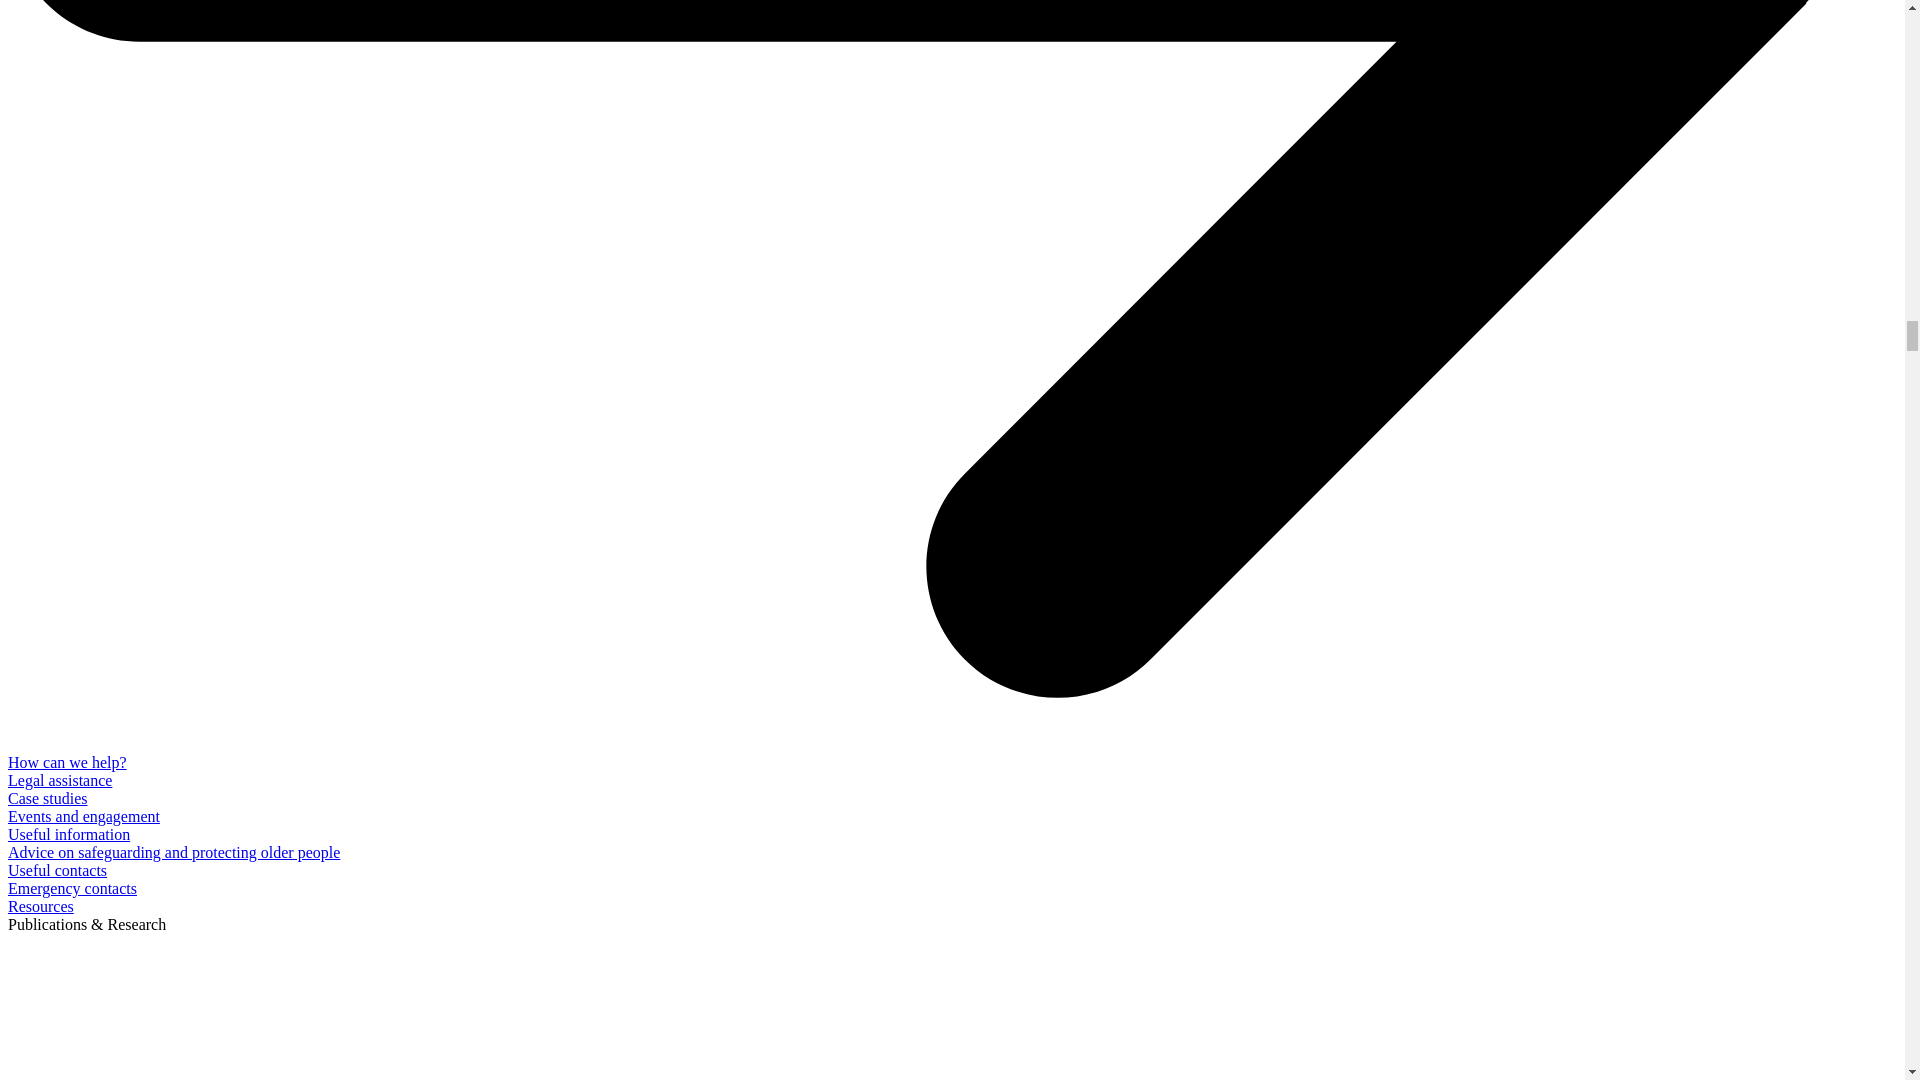  Describe the element at coordinates (68, 834) in the screenshot. I see `Useful information` at that location.